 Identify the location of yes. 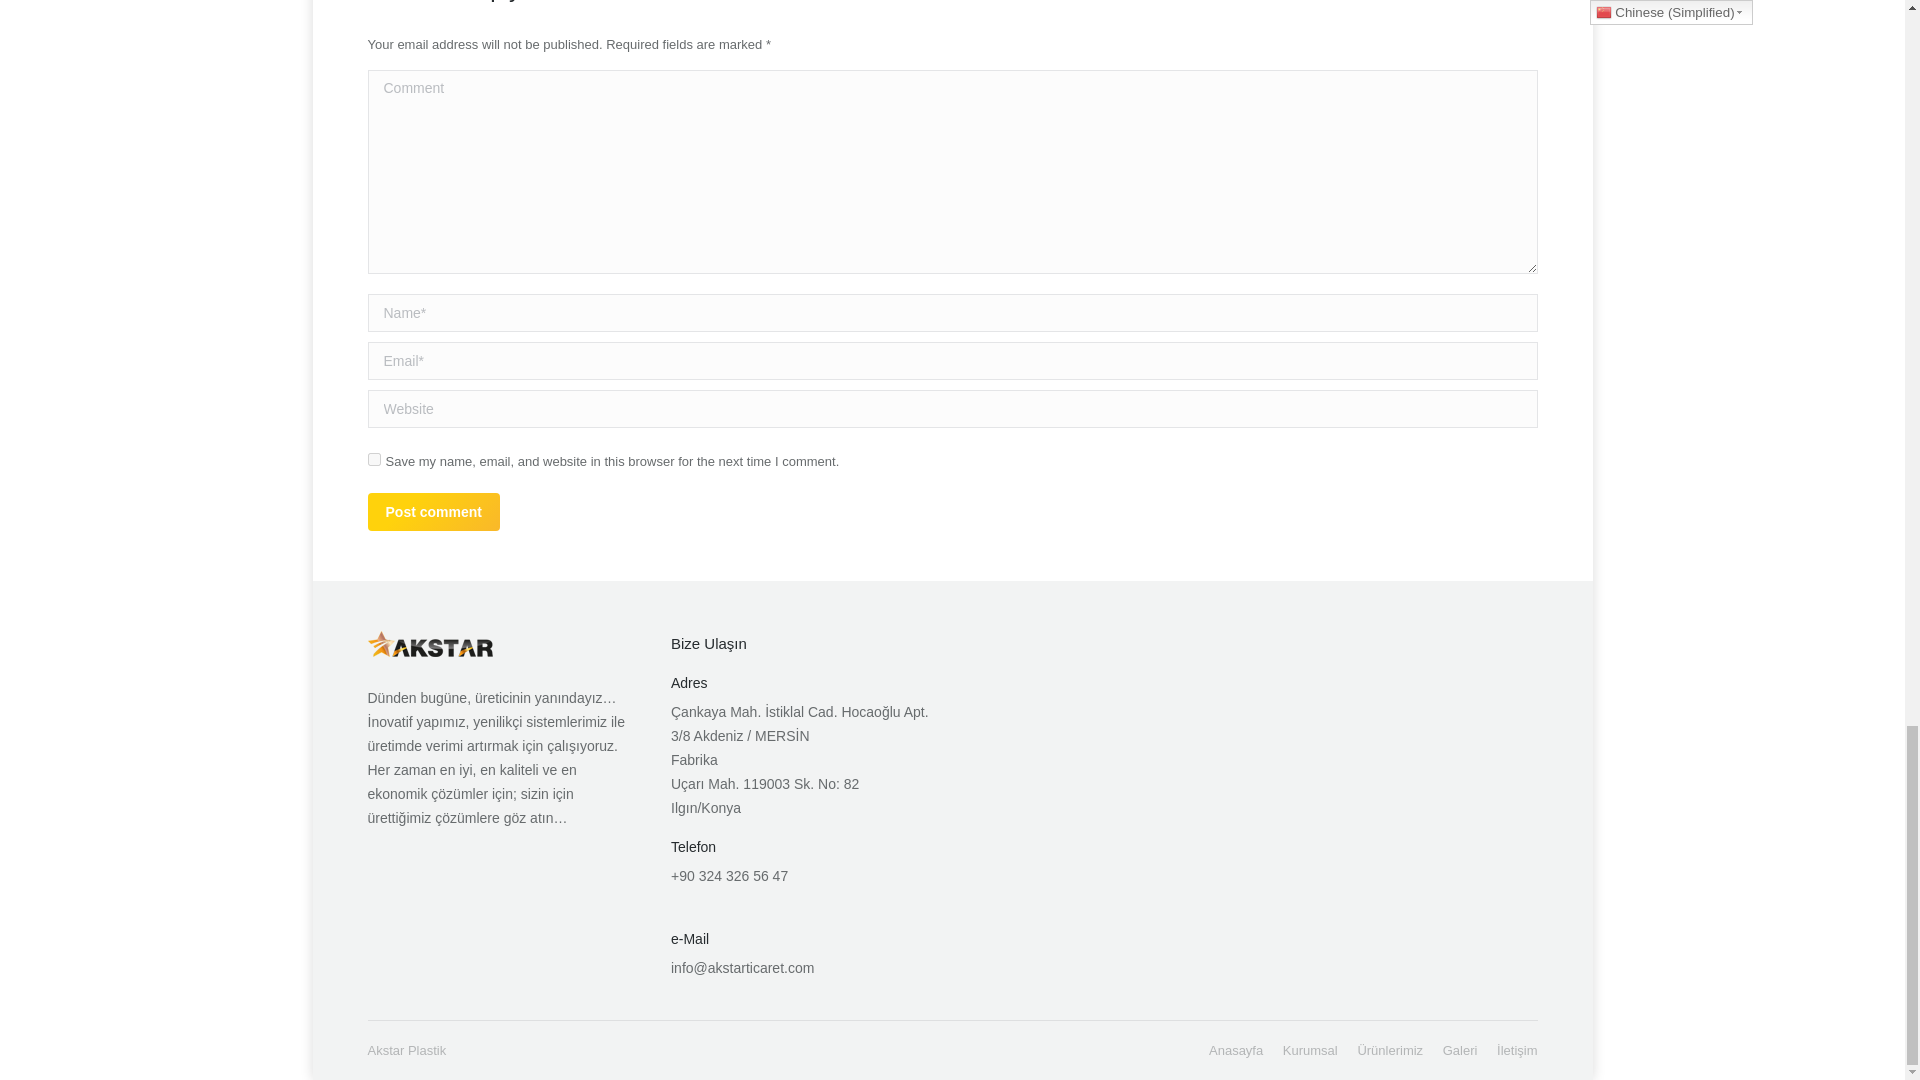
(374, 458).